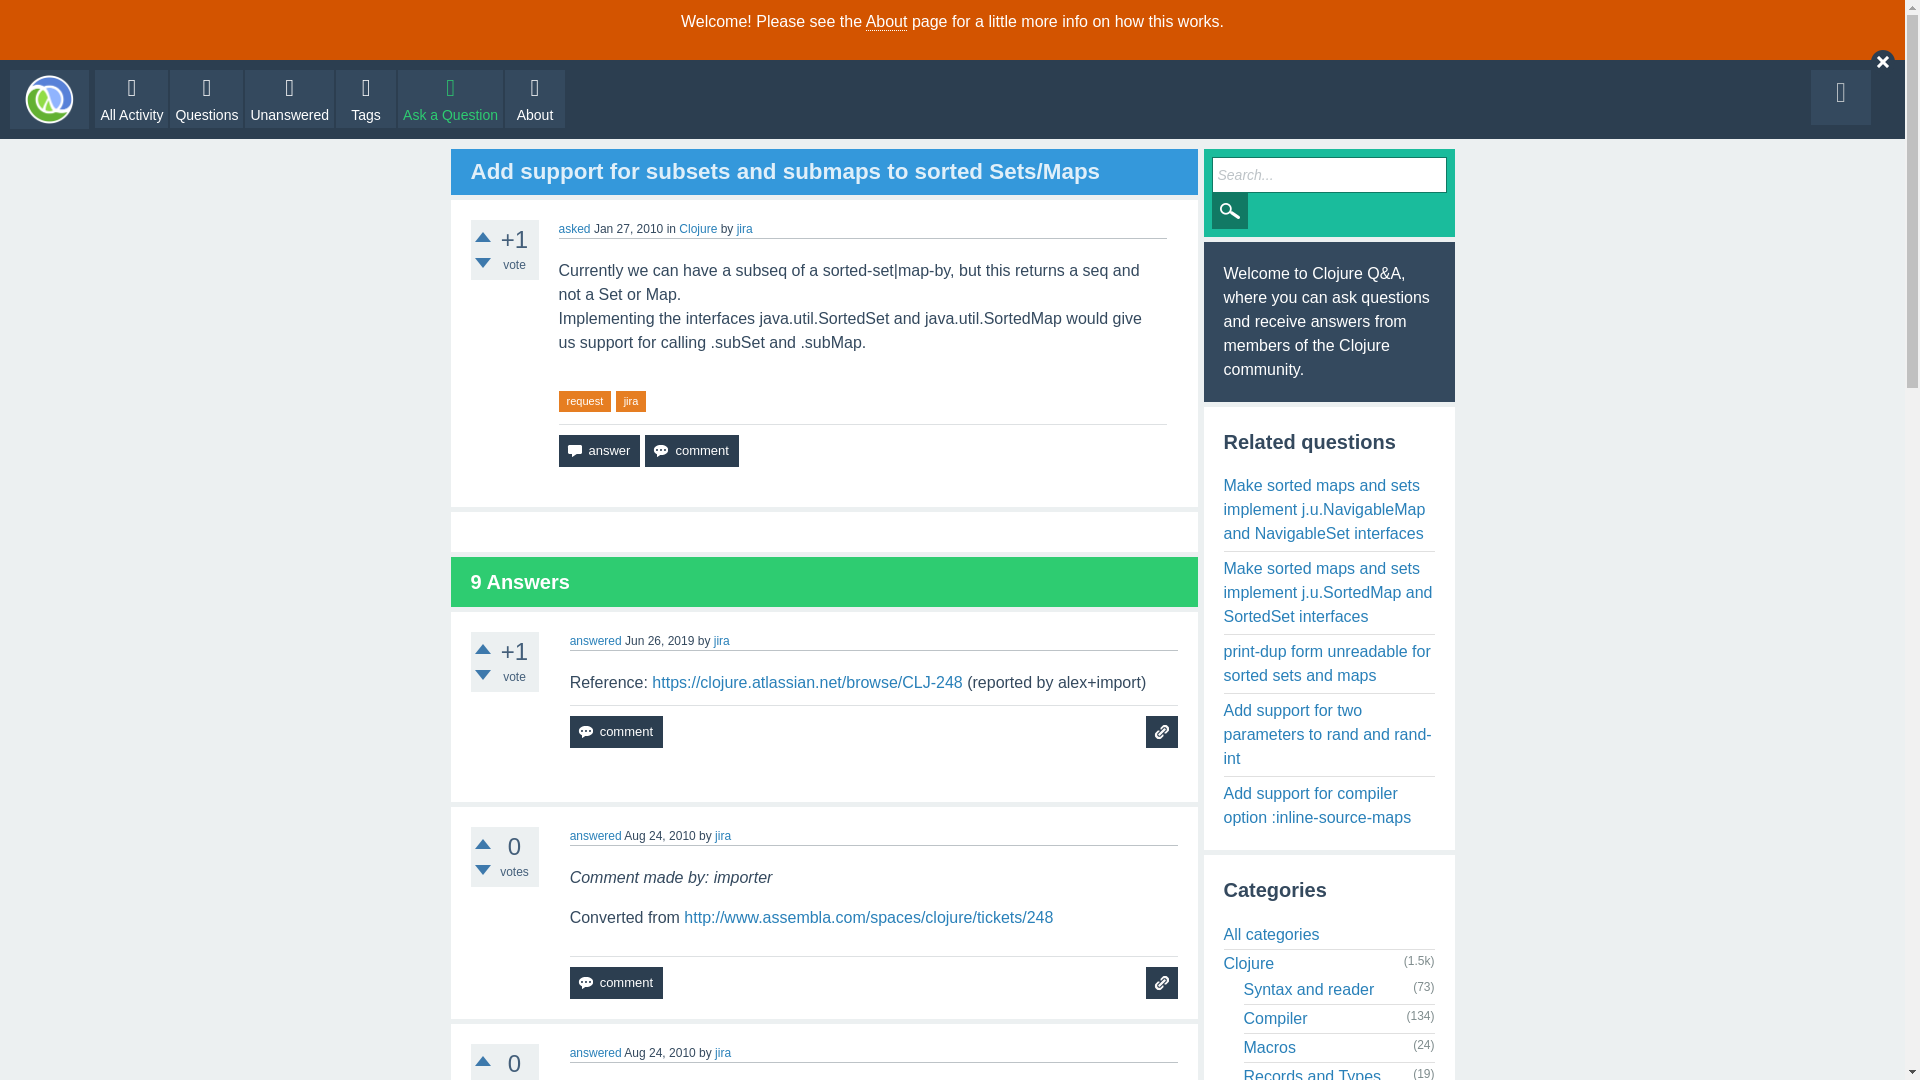 This screenshot has height=1080, width=1920. I want to click on Click to vote up, so click(482, 648).